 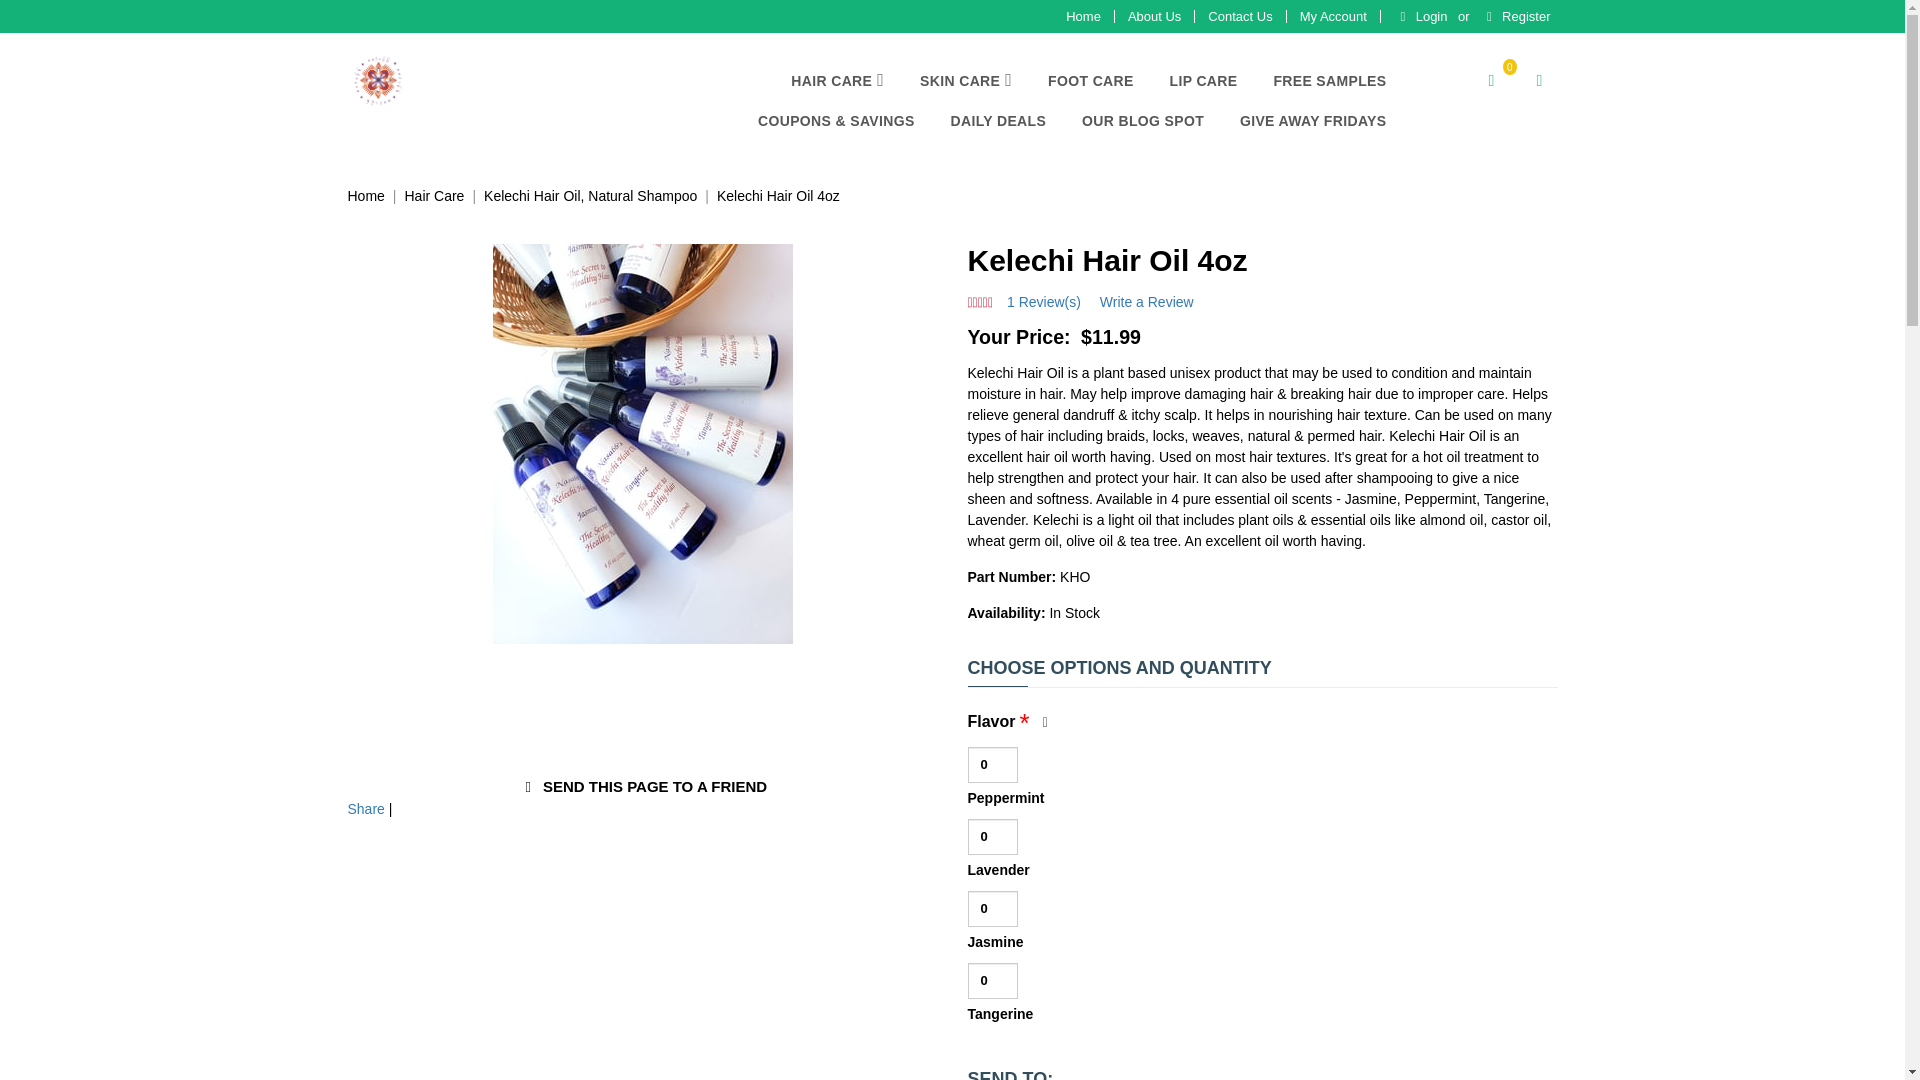 What do you see at coordinates (992, 765) in the screenshot?
I see `0` at bounding box center [992, 765].